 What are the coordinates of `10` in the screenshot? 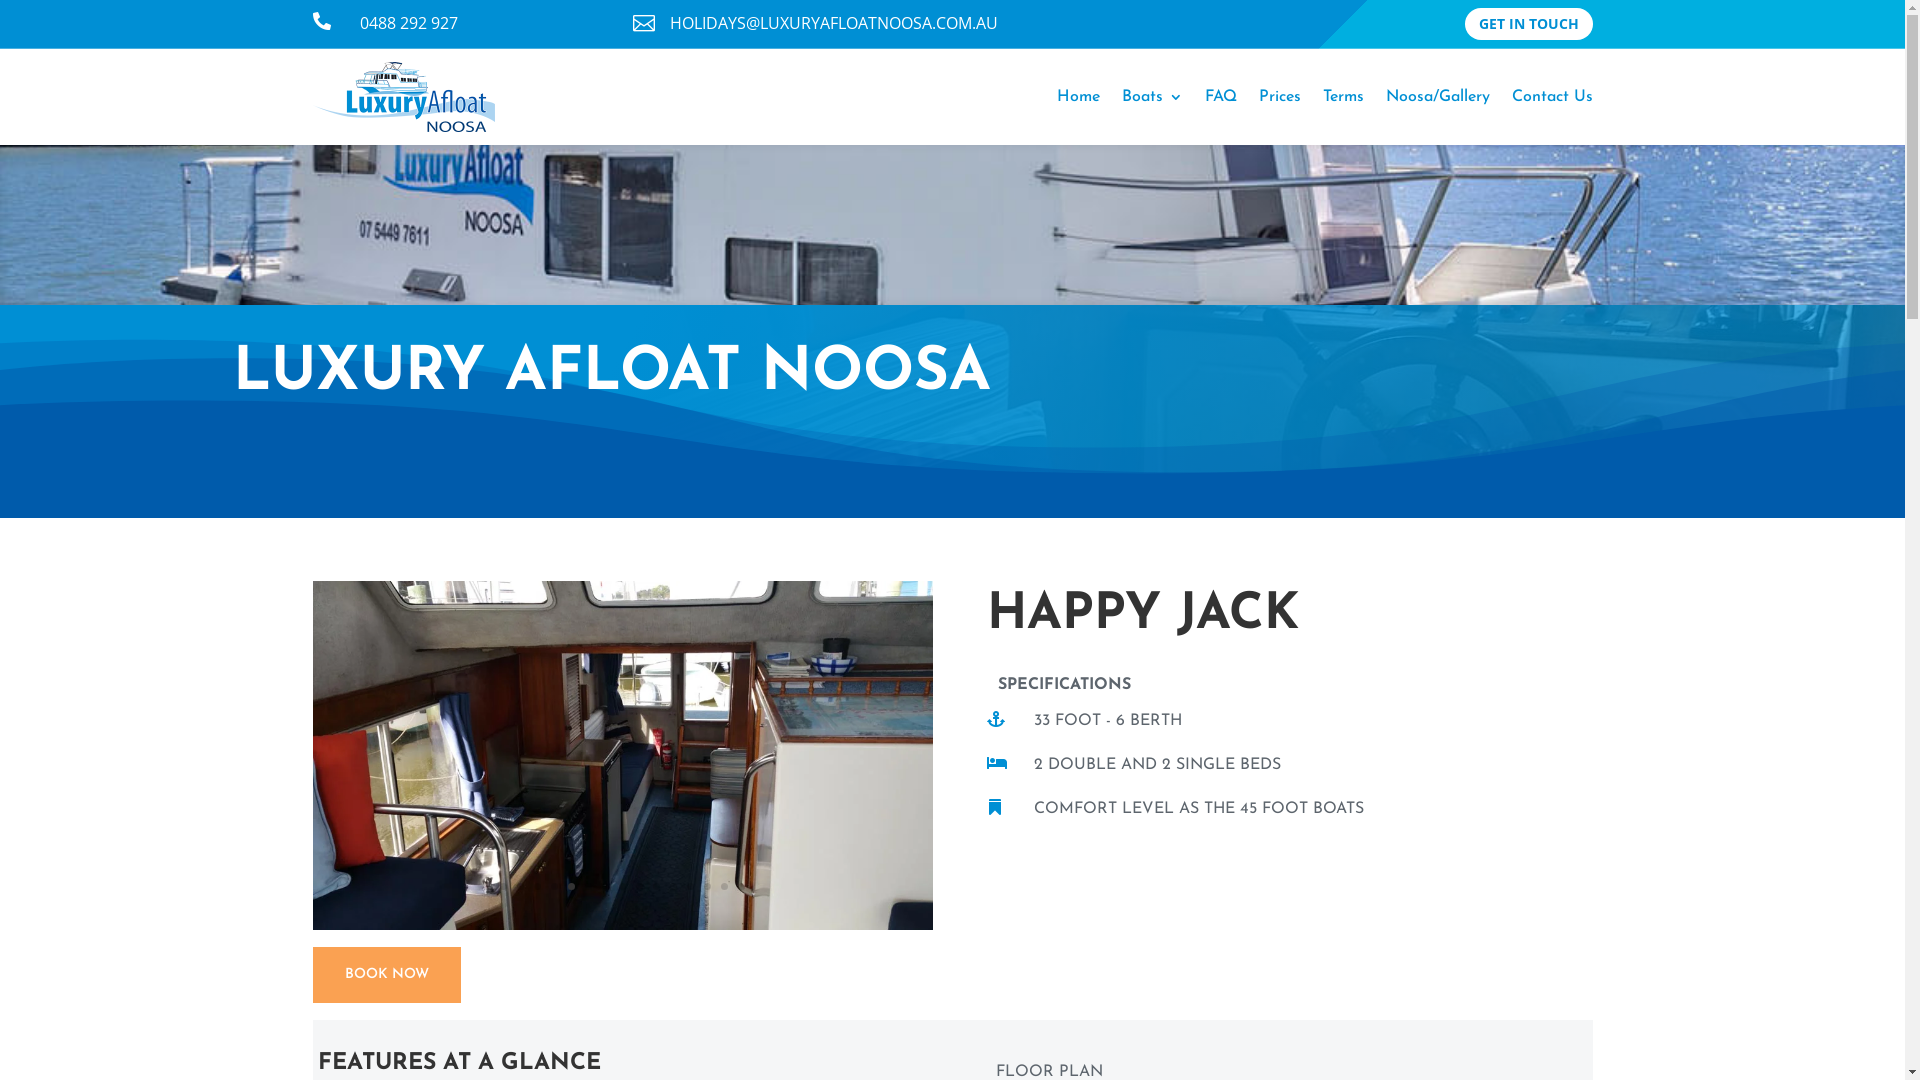 It's located at (656, 886).